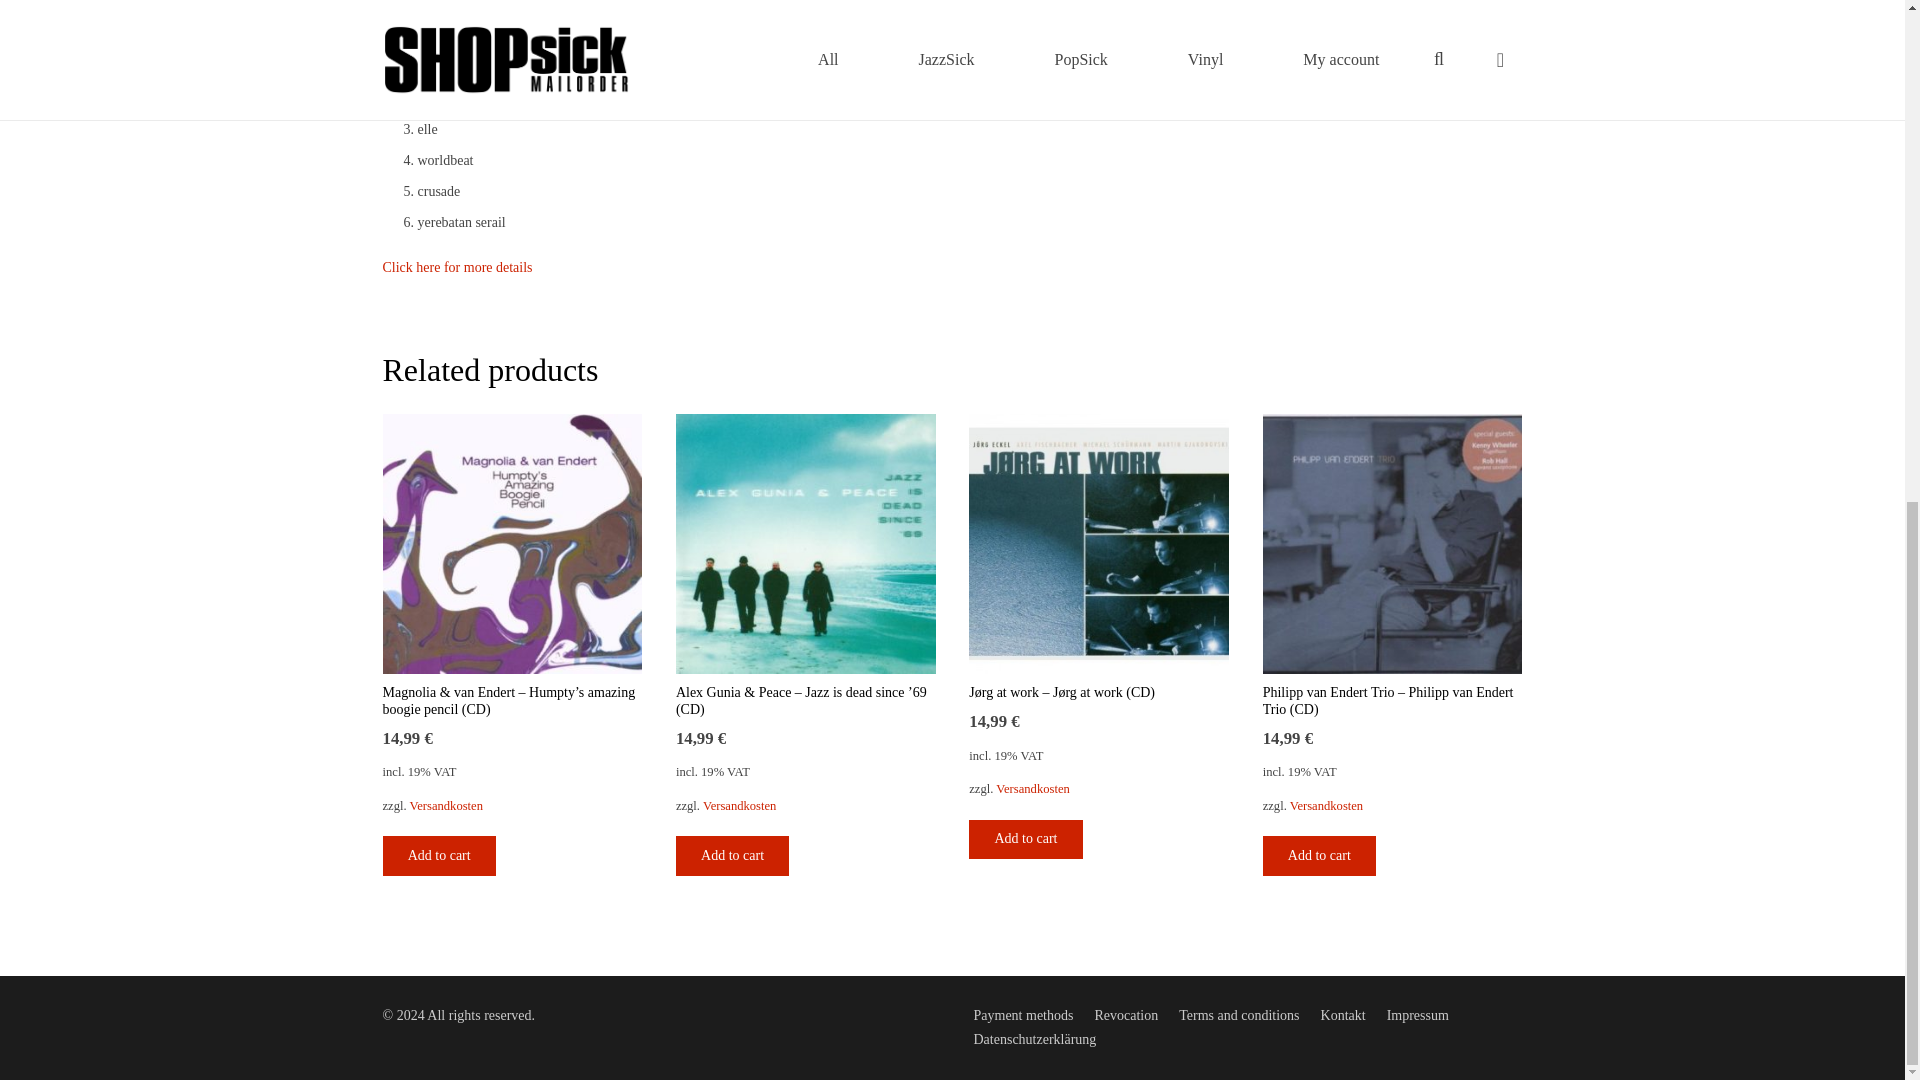 This screenshot has height=1080, width=1920. I want to click on Revocation, so click(1126, 1014).